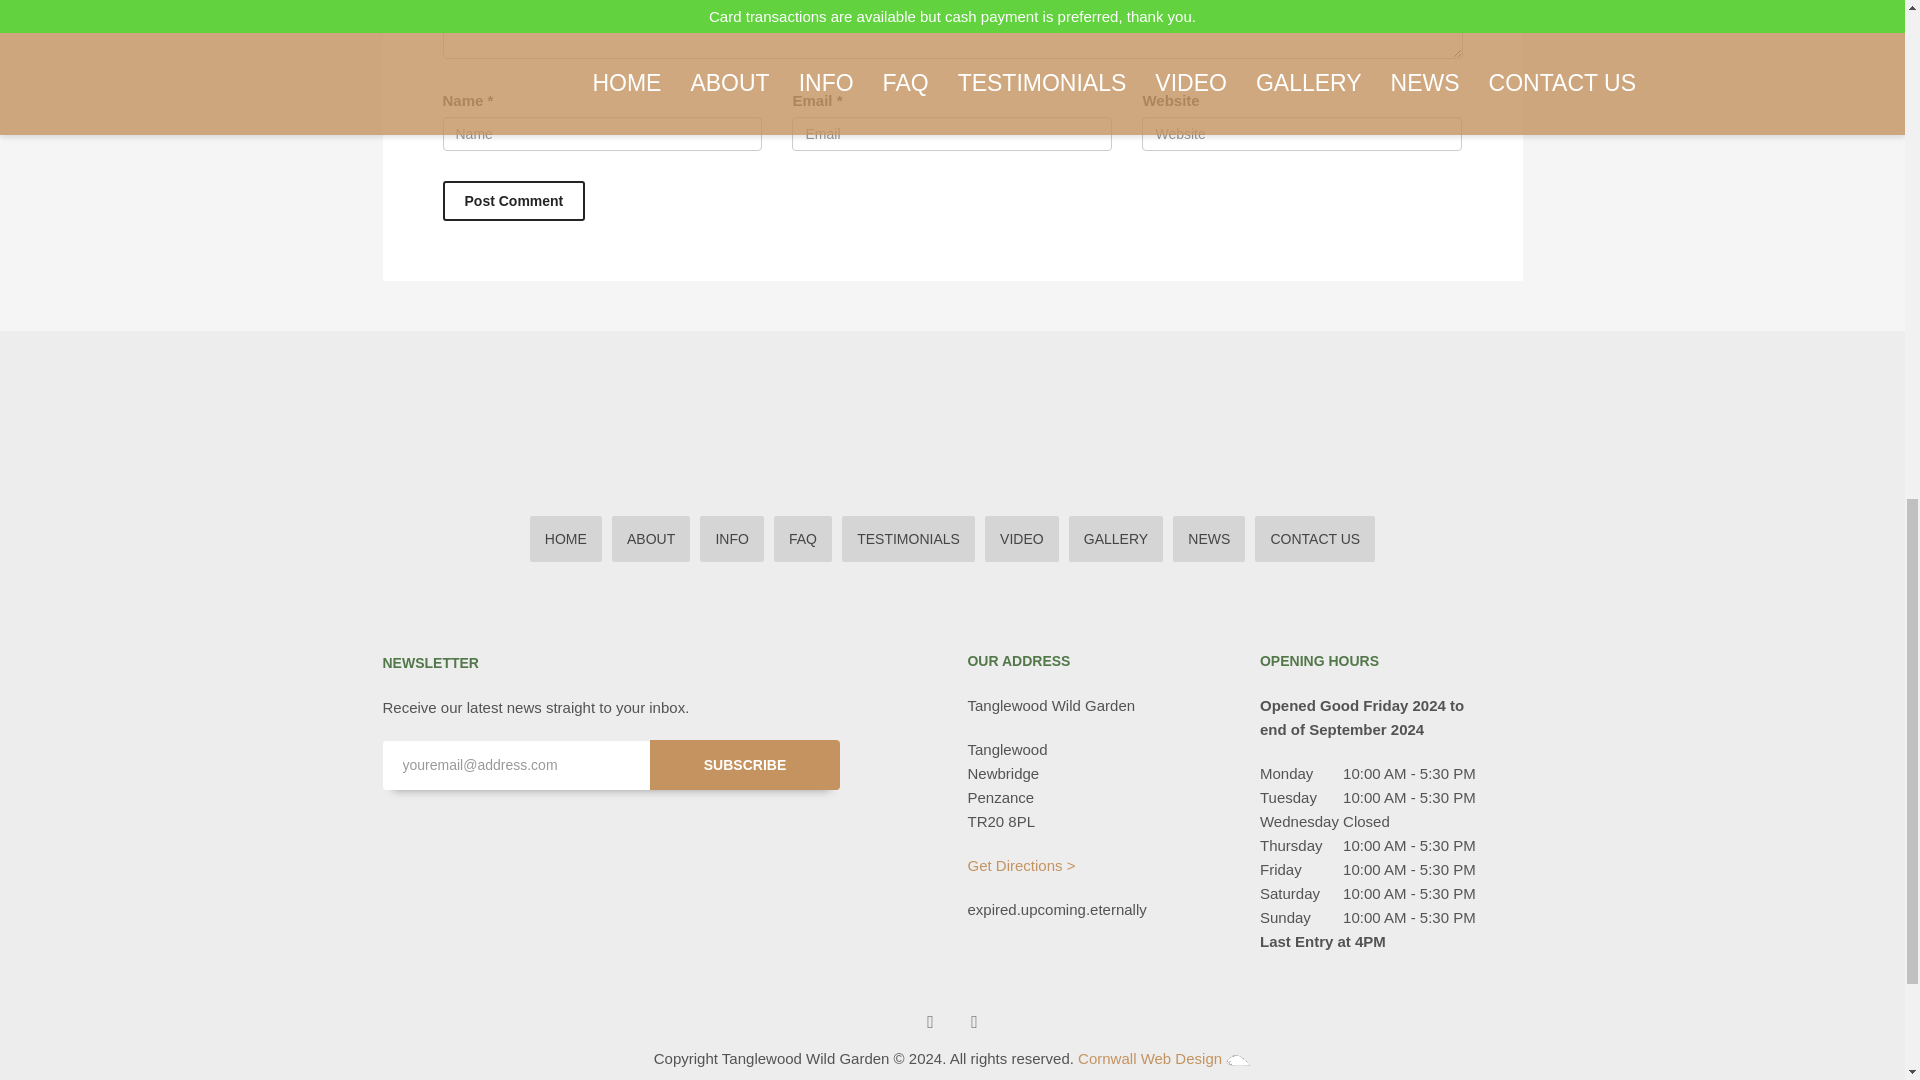 The height and width of the screenshot is (1080, 1920). What do you see at coordinates (1149, 1058) in the screenshot?
I see `Cornwall Web Design` at bounding box center [1149, 1058].